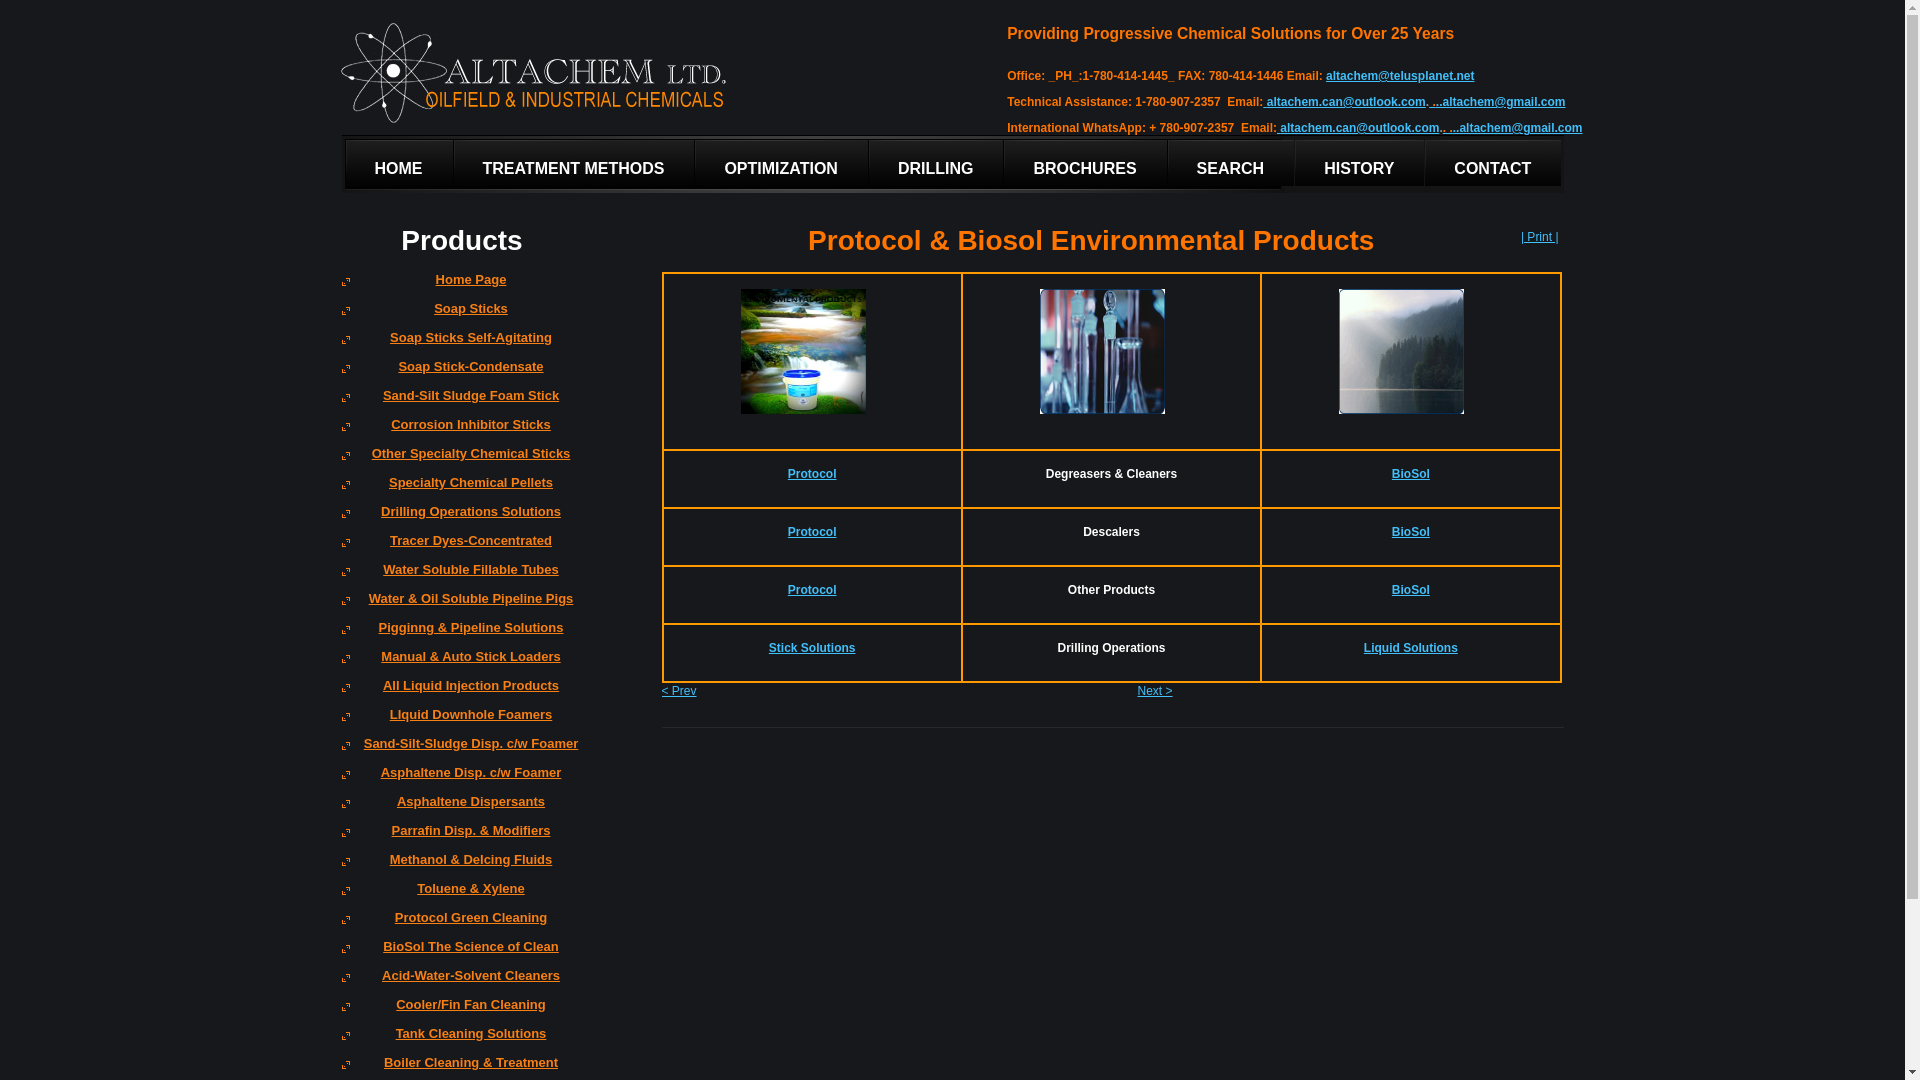 This screenshot has height=1080, width=1920. What do you see at coordinates (462, 896) in the screenshot?
I see `Toluene & Xylene` at bounding box center [462, 896].